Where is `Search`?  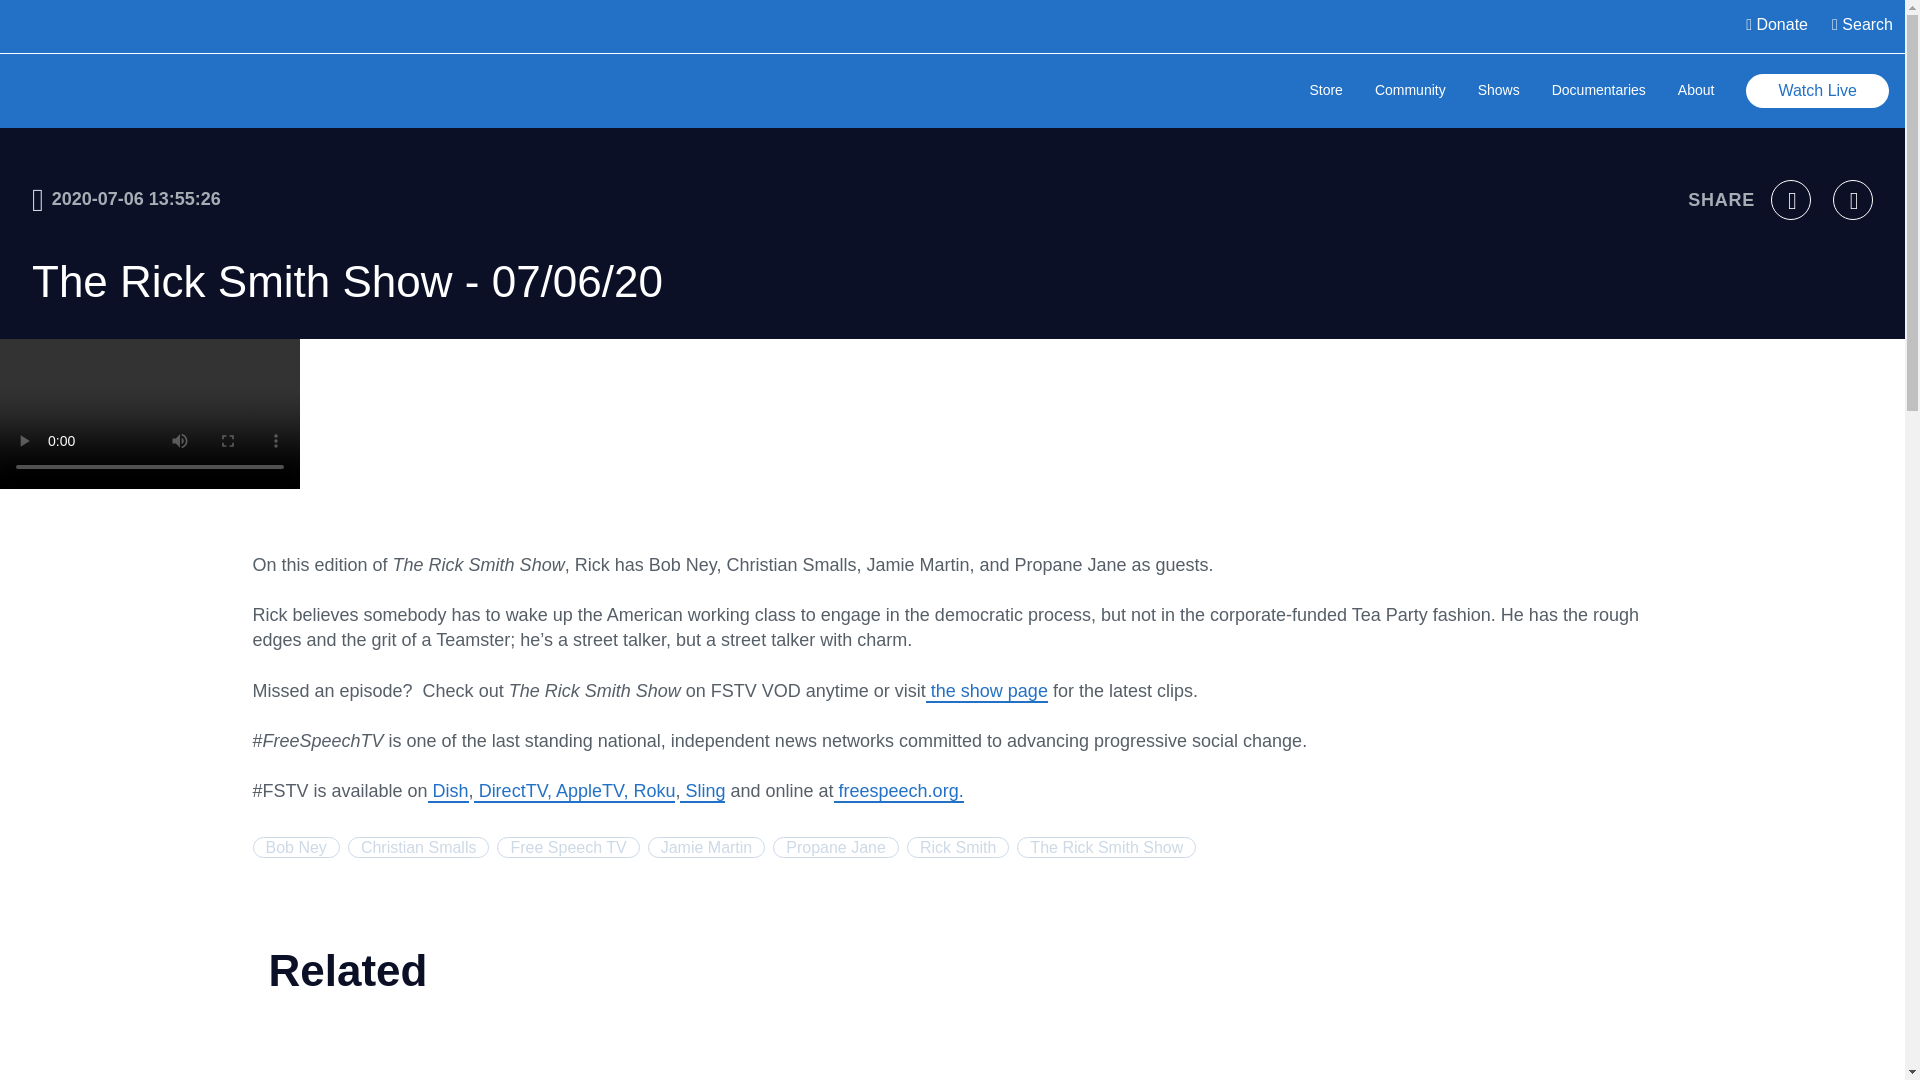 Search is located at coordinates (1862, 26).